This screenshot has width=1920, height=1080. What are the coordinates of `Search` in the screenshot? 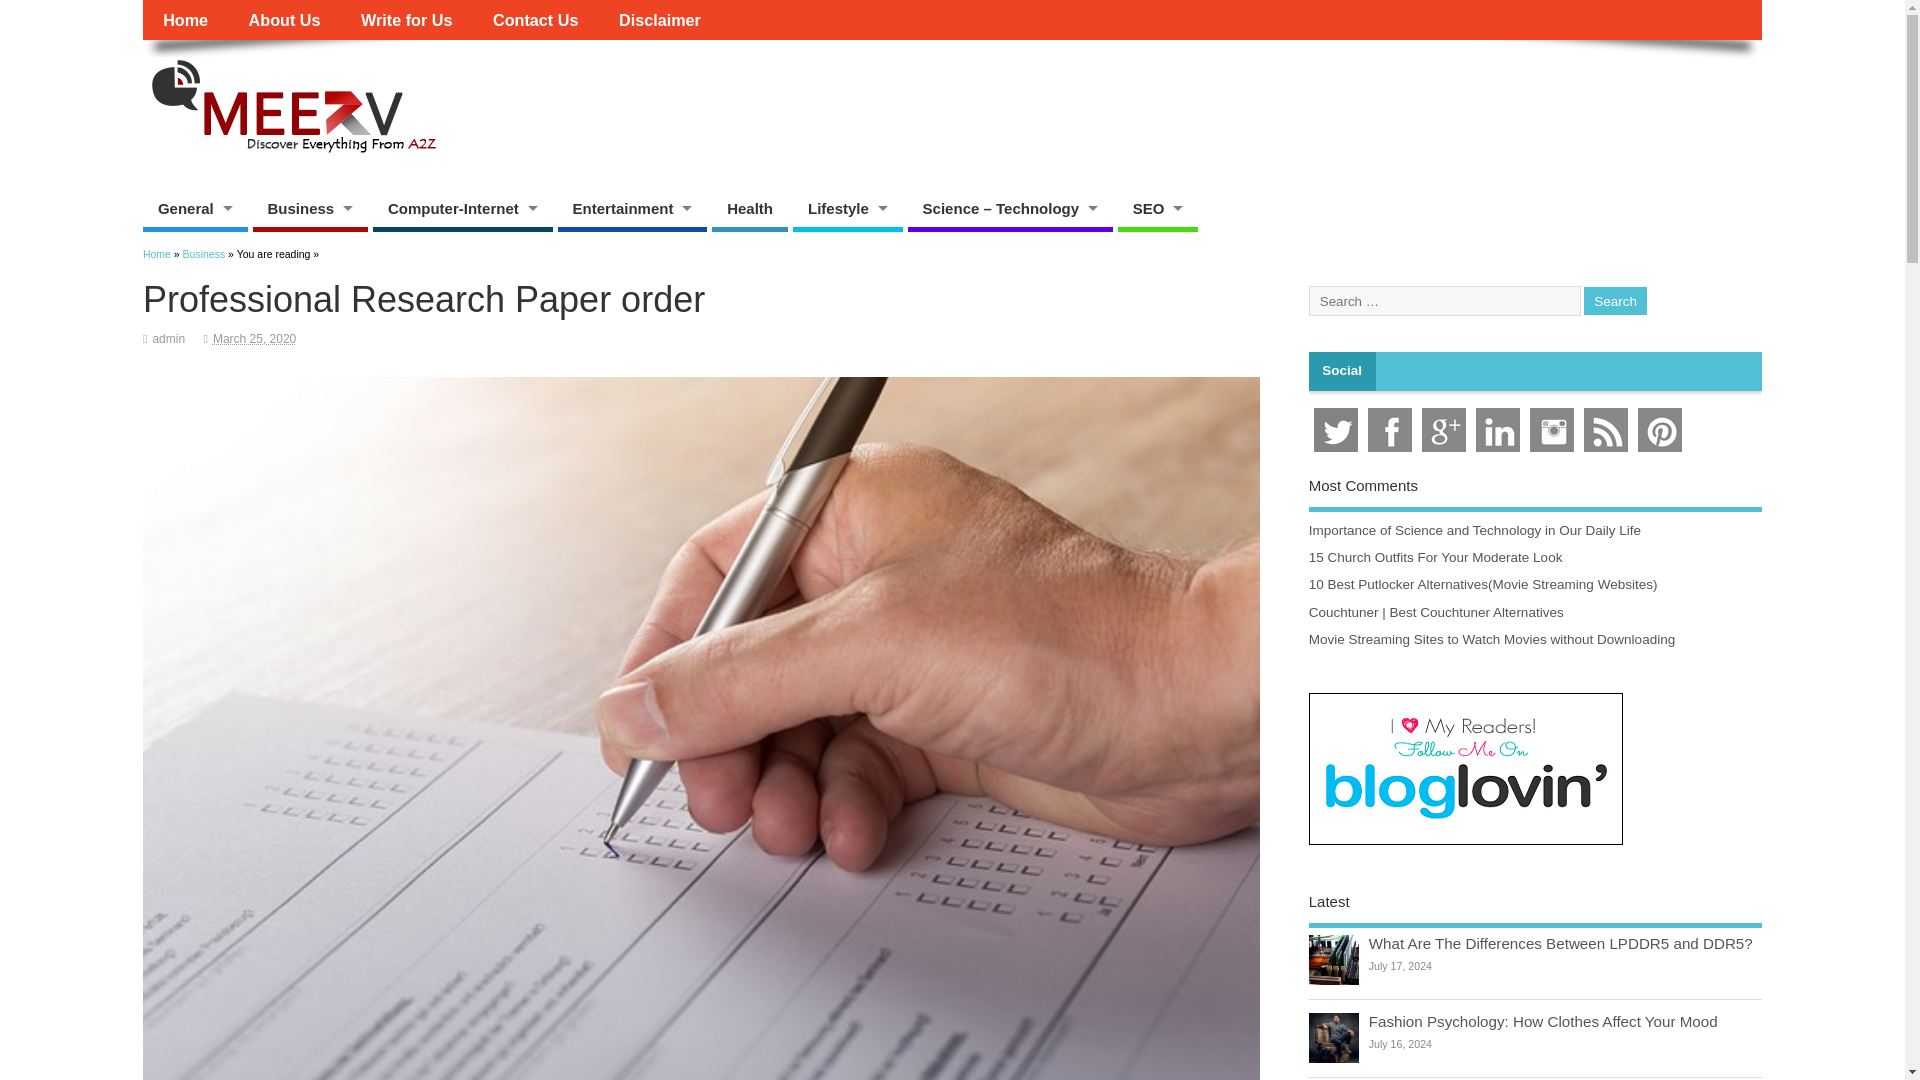 It's located at (1616, 302).